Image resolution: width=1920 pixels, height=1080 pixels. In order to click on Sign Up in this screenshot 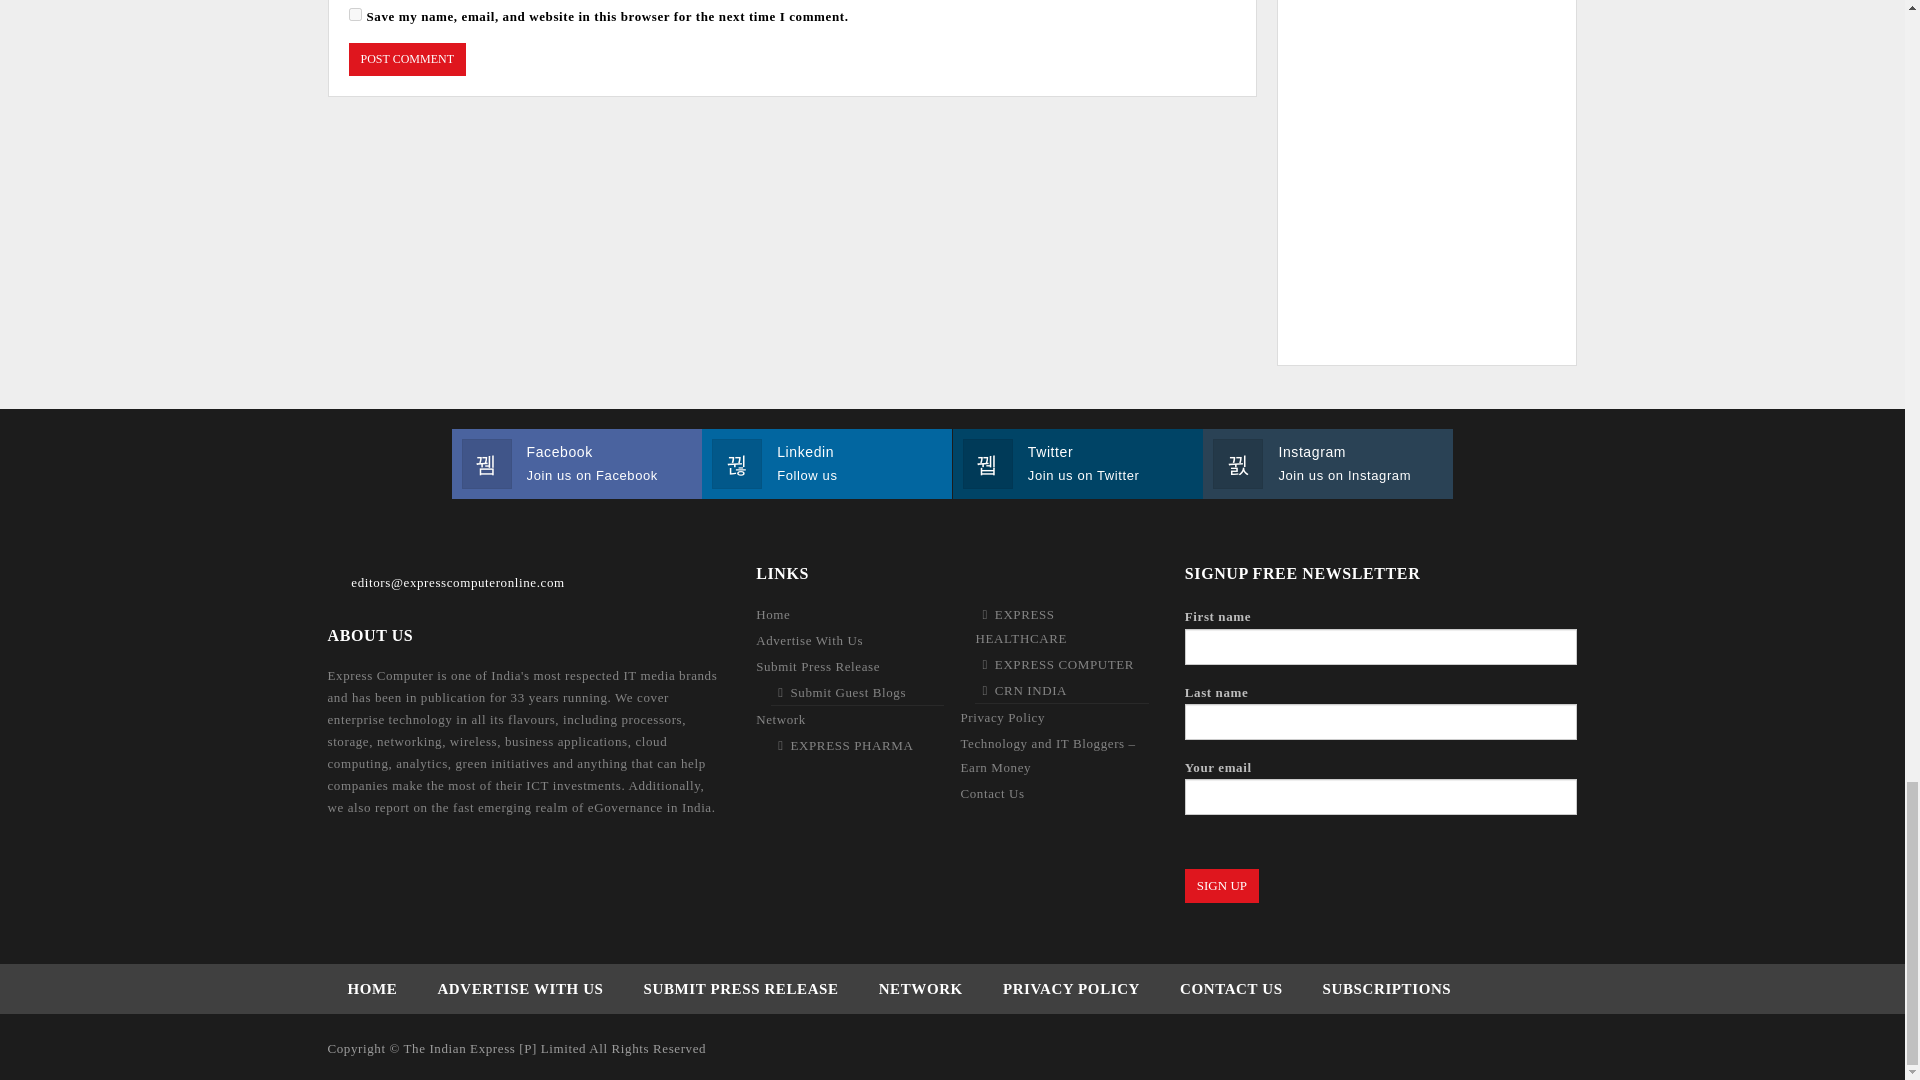, I will do `click(1222, 886)`.